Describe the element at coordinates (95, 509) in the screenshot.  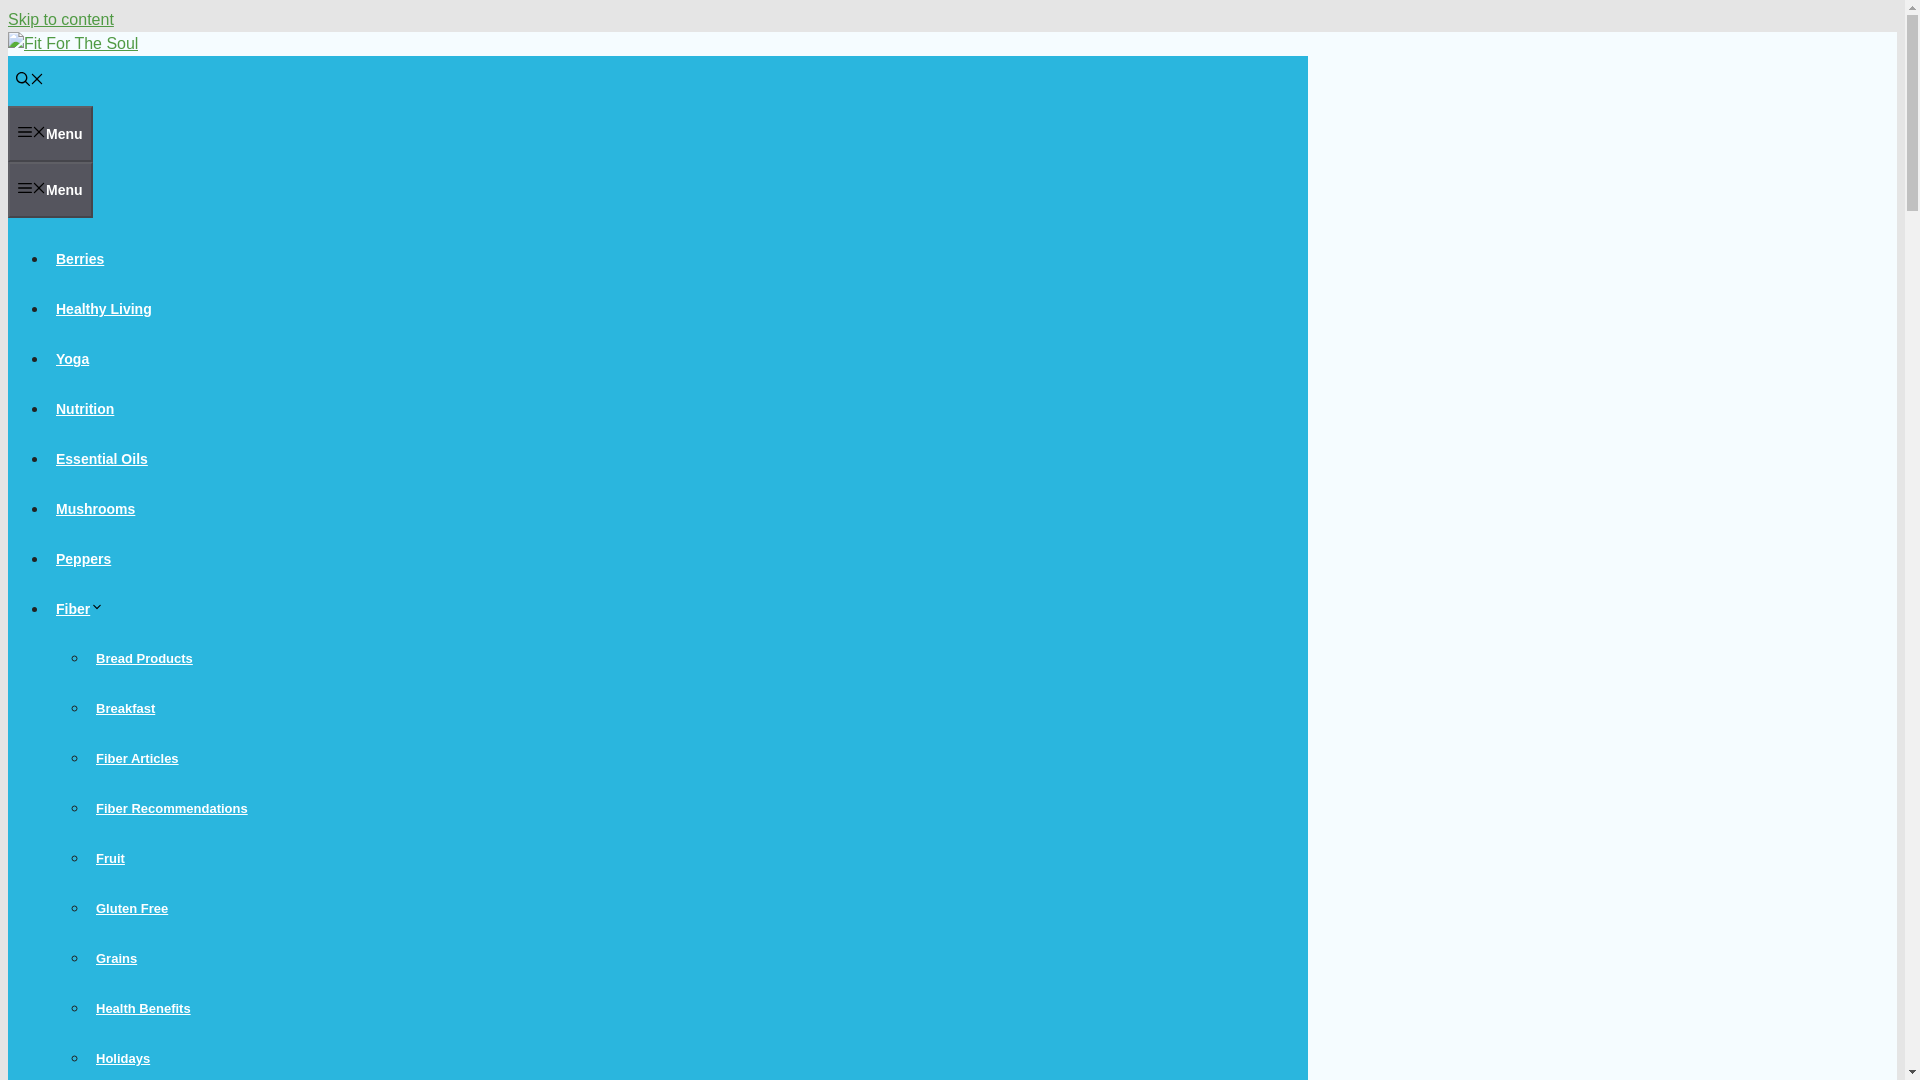
I see `Mushrooms` at that location.